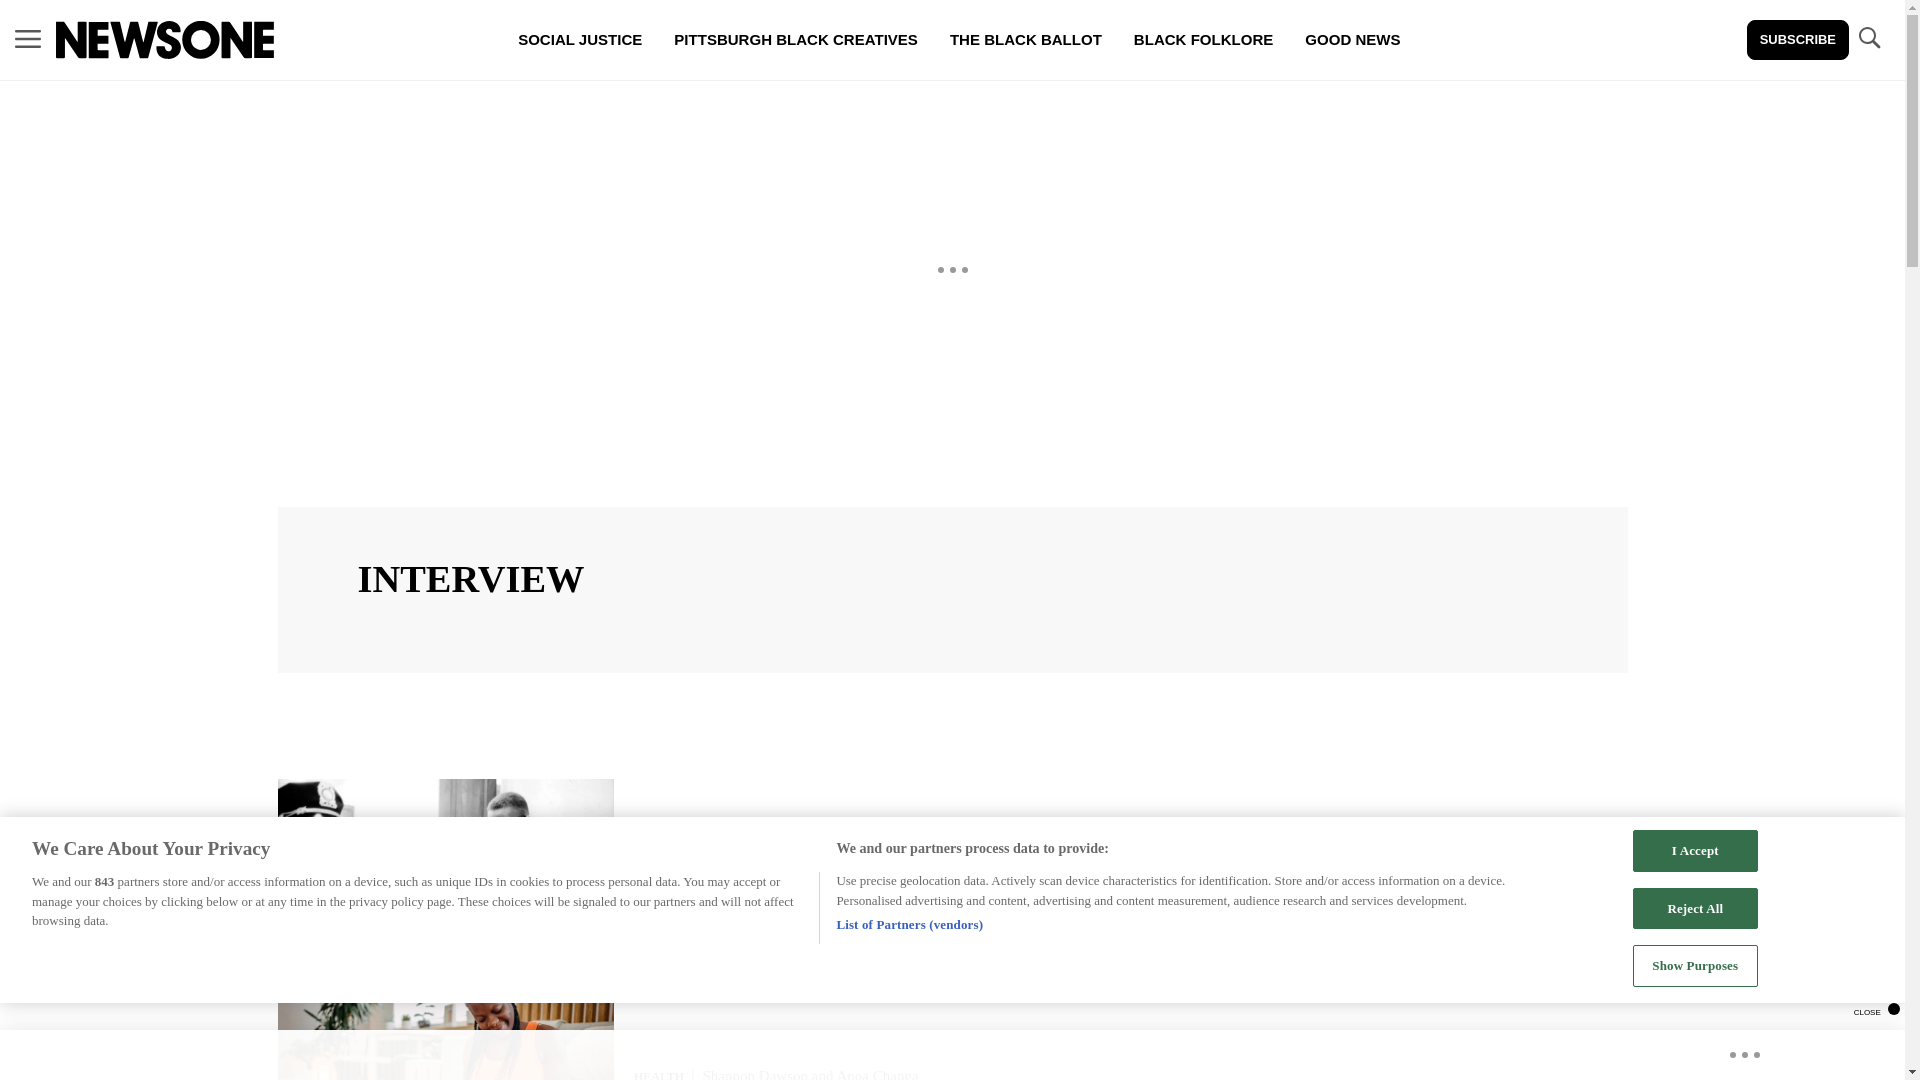 The width and height of the screenshot is (1920, 1080). What do you see at coordinates (1025, 40) in the screenshot?
I see `THE BLACK BALLOT` at bounding box center [1025, 40].